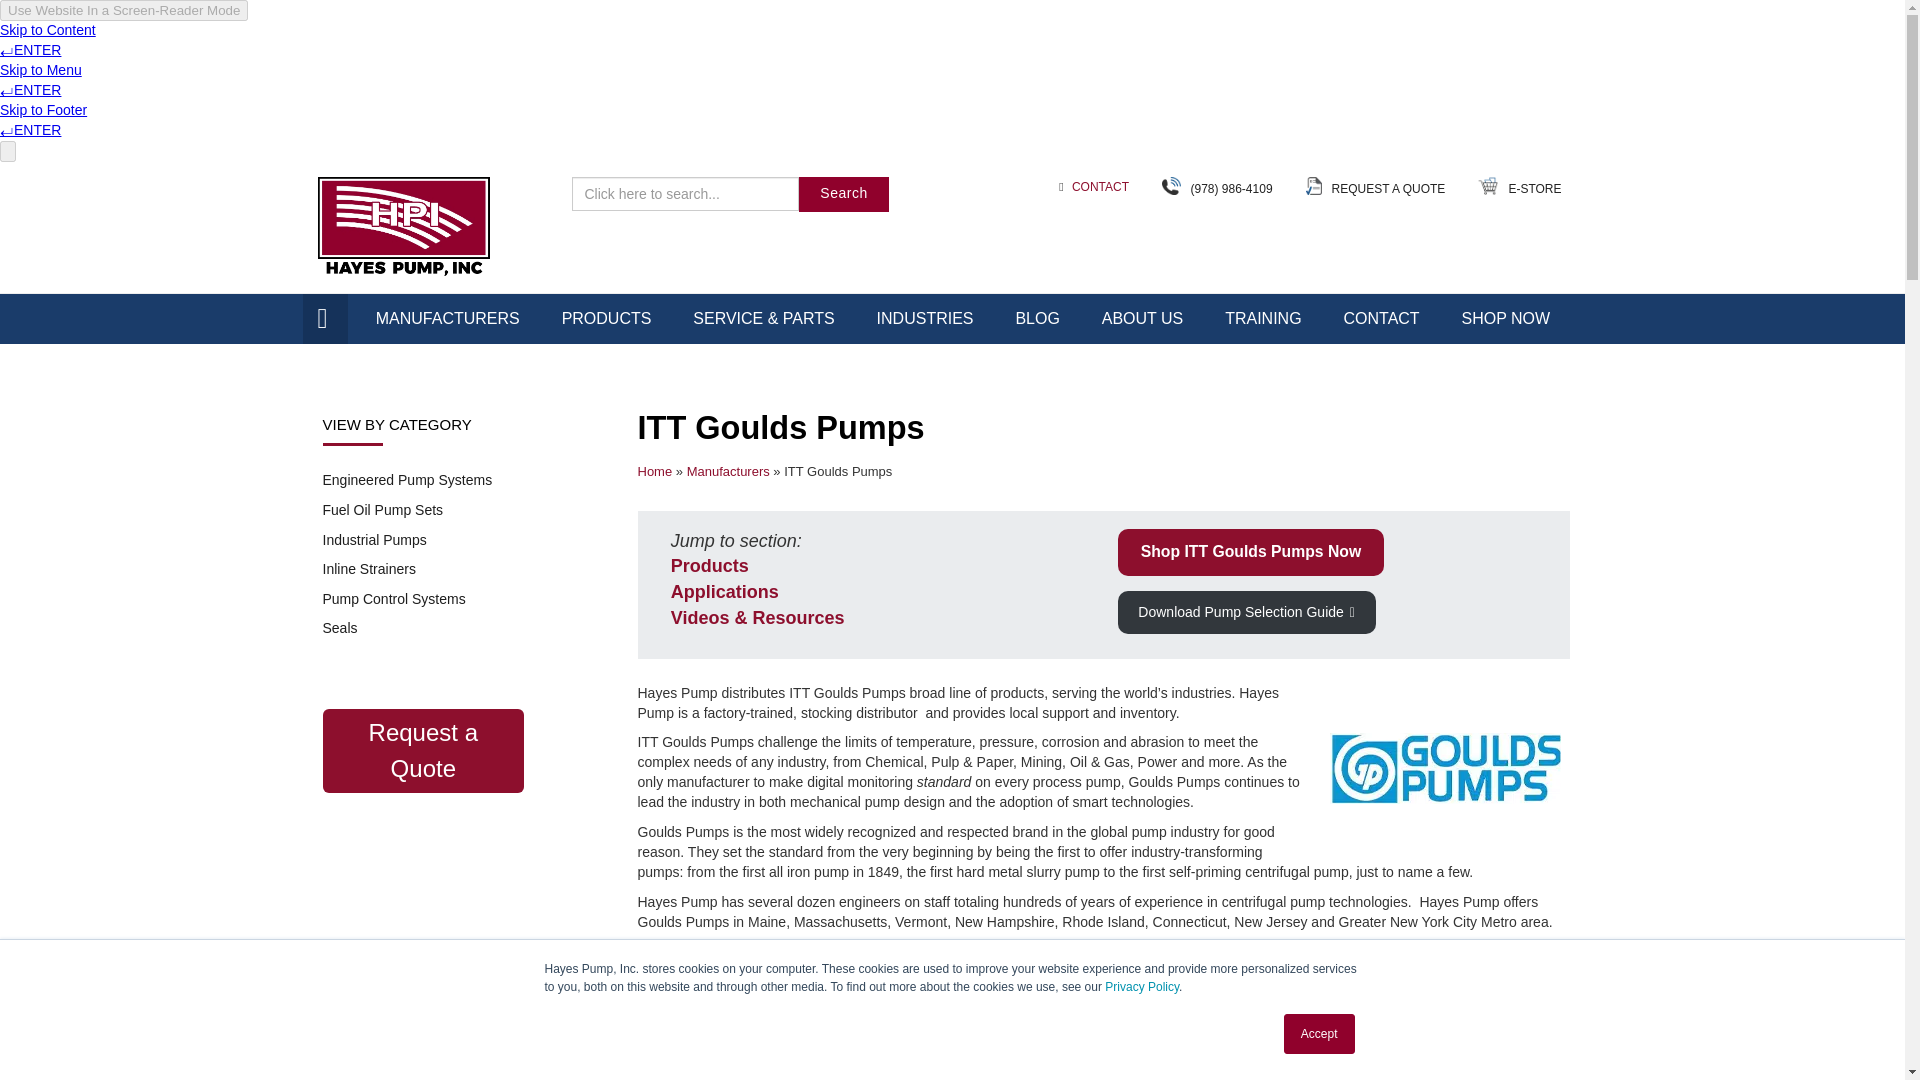 Image resolution: width=1920 pixels, height=1080 pixels. What do you see at coordinates (1320, 1034) in the screenshot?
I see `Accept` at bounding box center [1320, 1034].